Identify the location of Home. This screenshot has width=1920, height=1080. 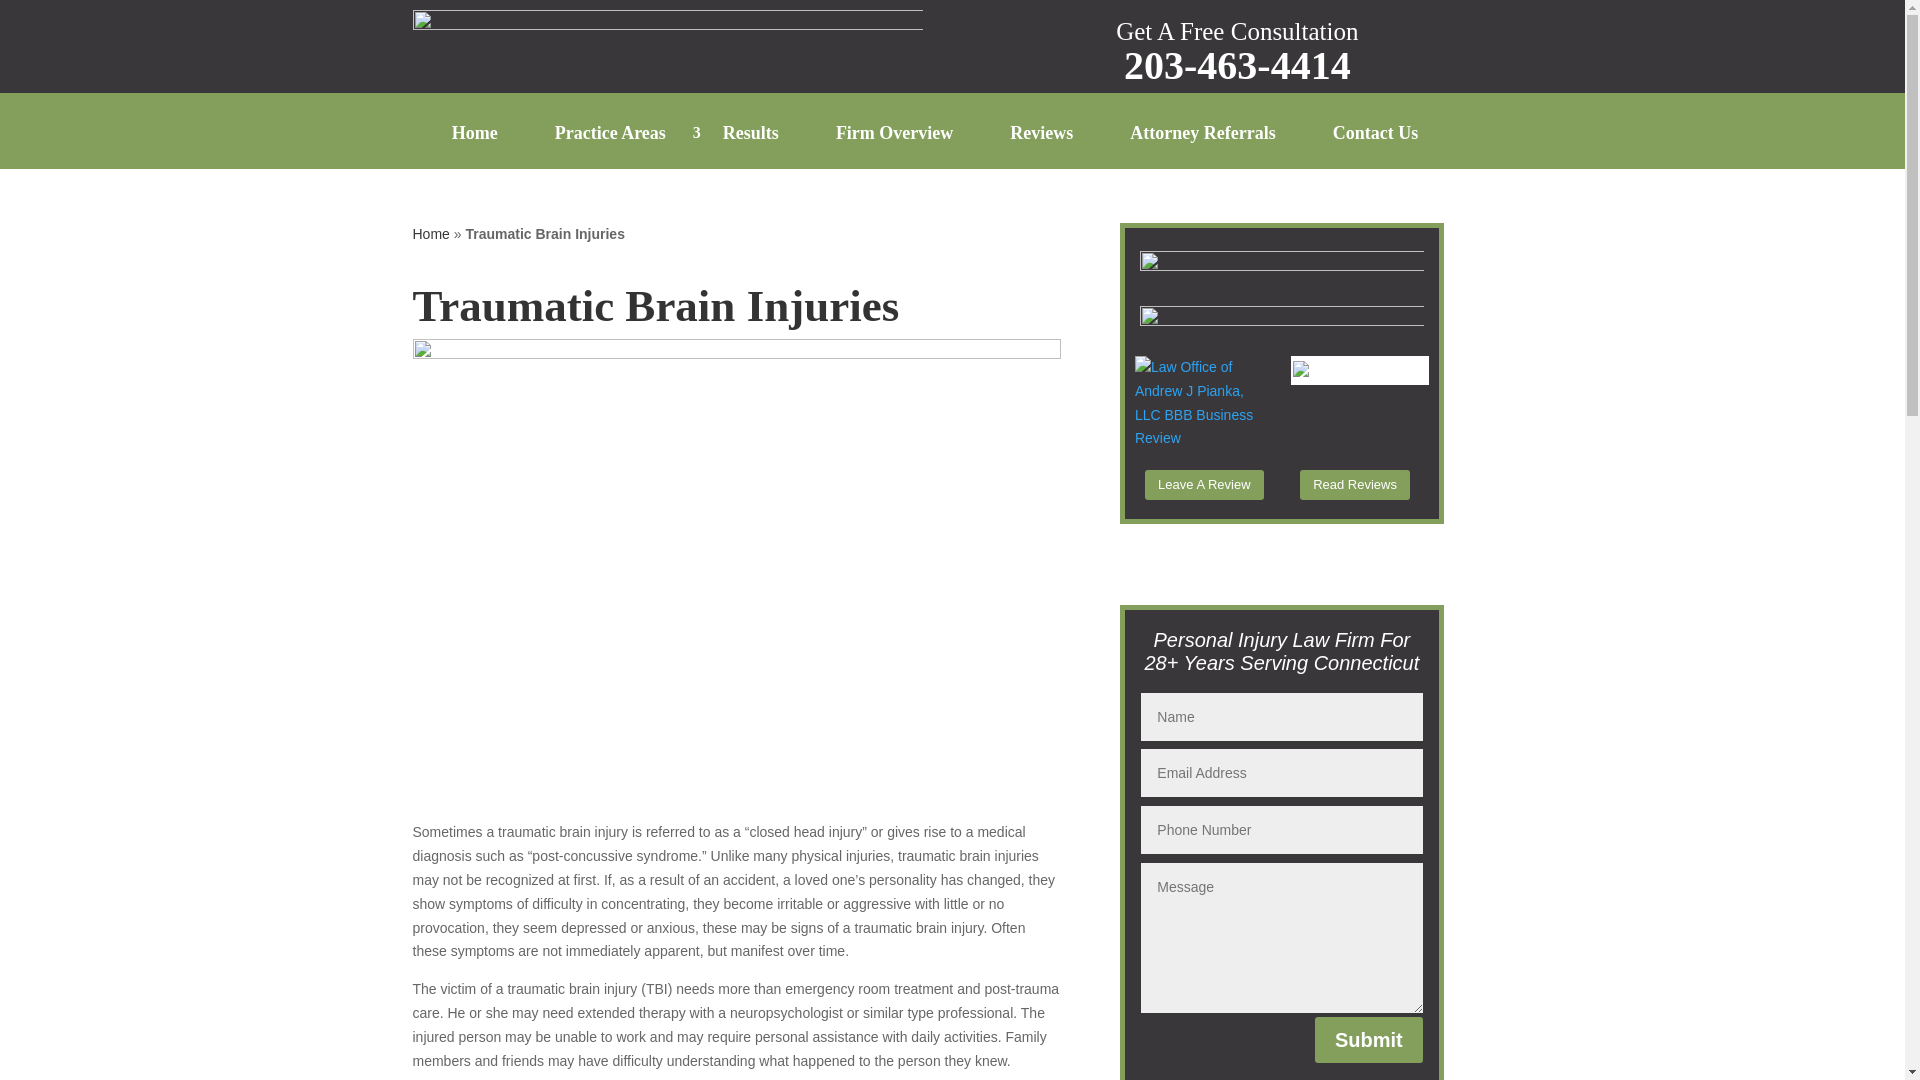
(492, 147).